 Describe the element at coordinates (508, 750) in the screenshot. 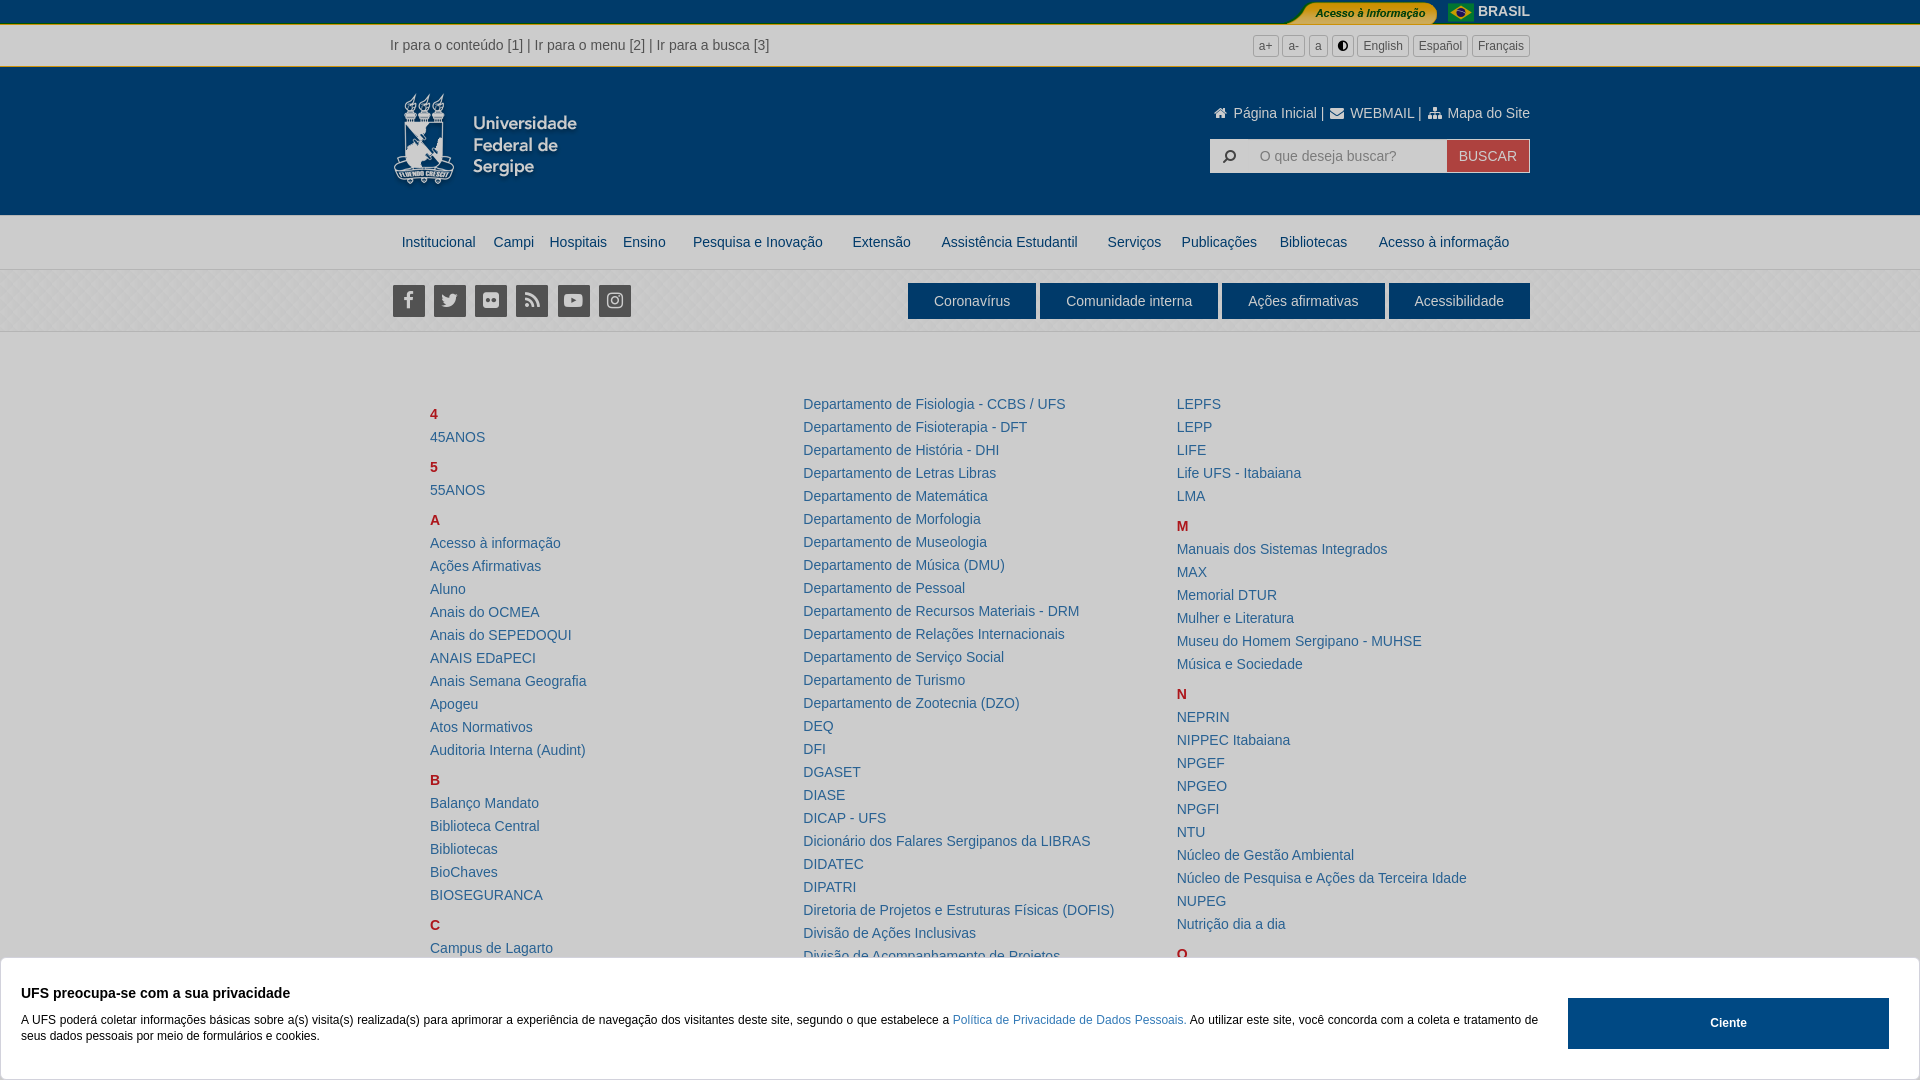

I see `Auditoria Interna (Audint)` at that location.